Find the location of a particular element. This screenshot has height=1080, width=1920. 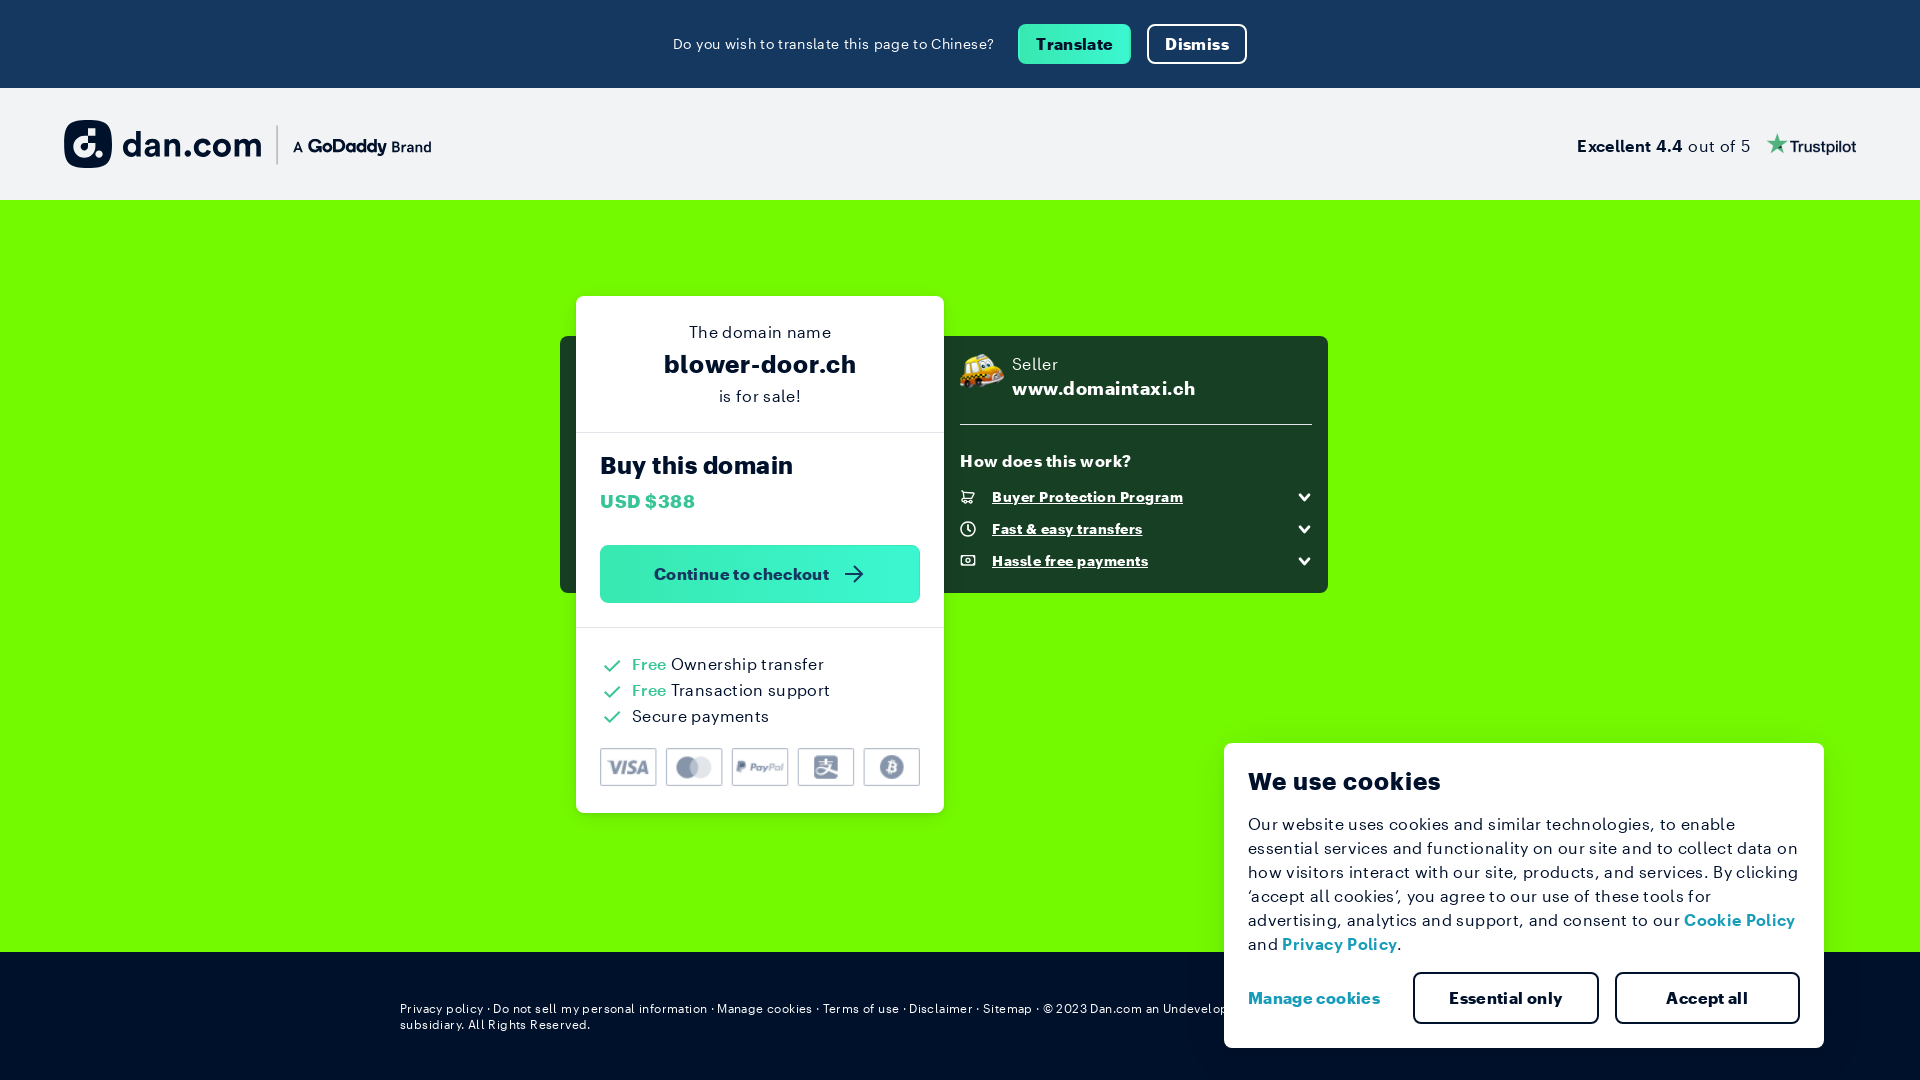

Accept all is located at coordinates (1707, 998).